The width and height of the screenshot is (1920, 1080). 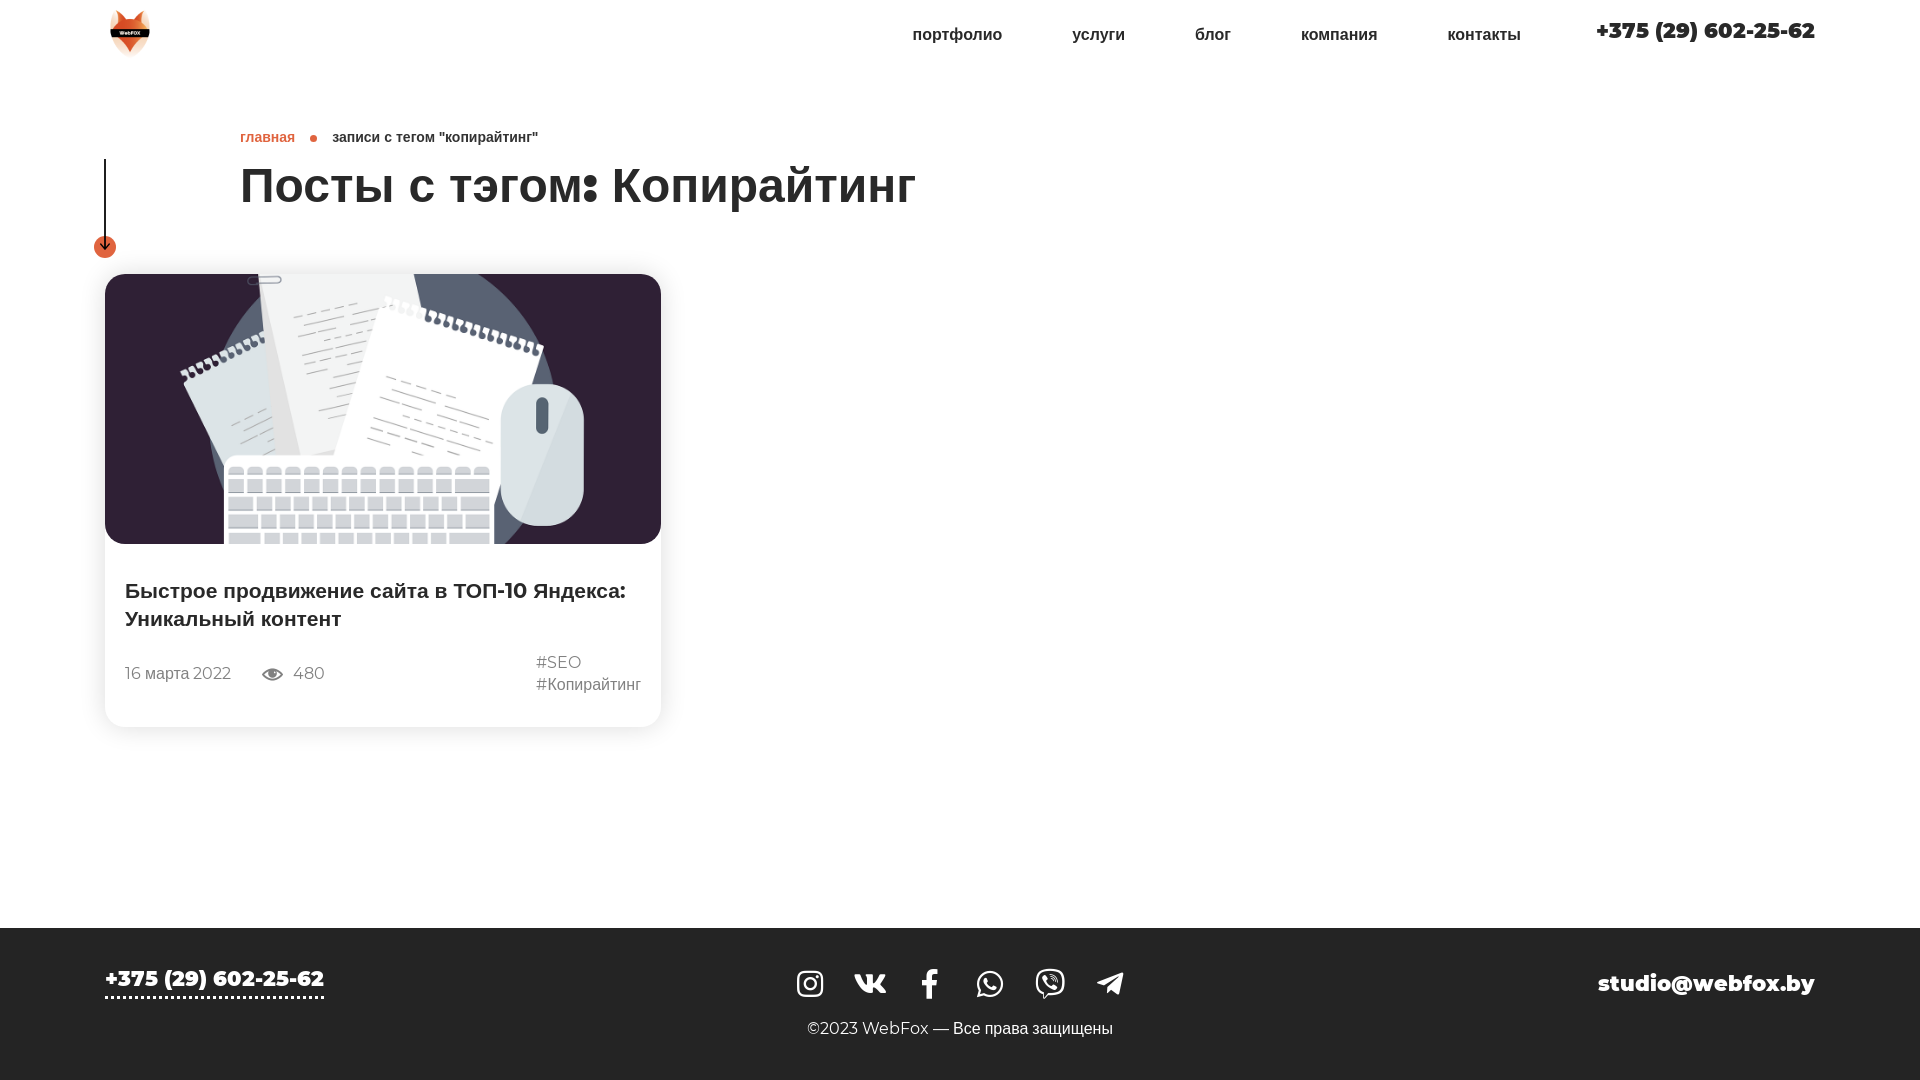 I want to click on studio@webfox.by, so click(x=1706, y=984).